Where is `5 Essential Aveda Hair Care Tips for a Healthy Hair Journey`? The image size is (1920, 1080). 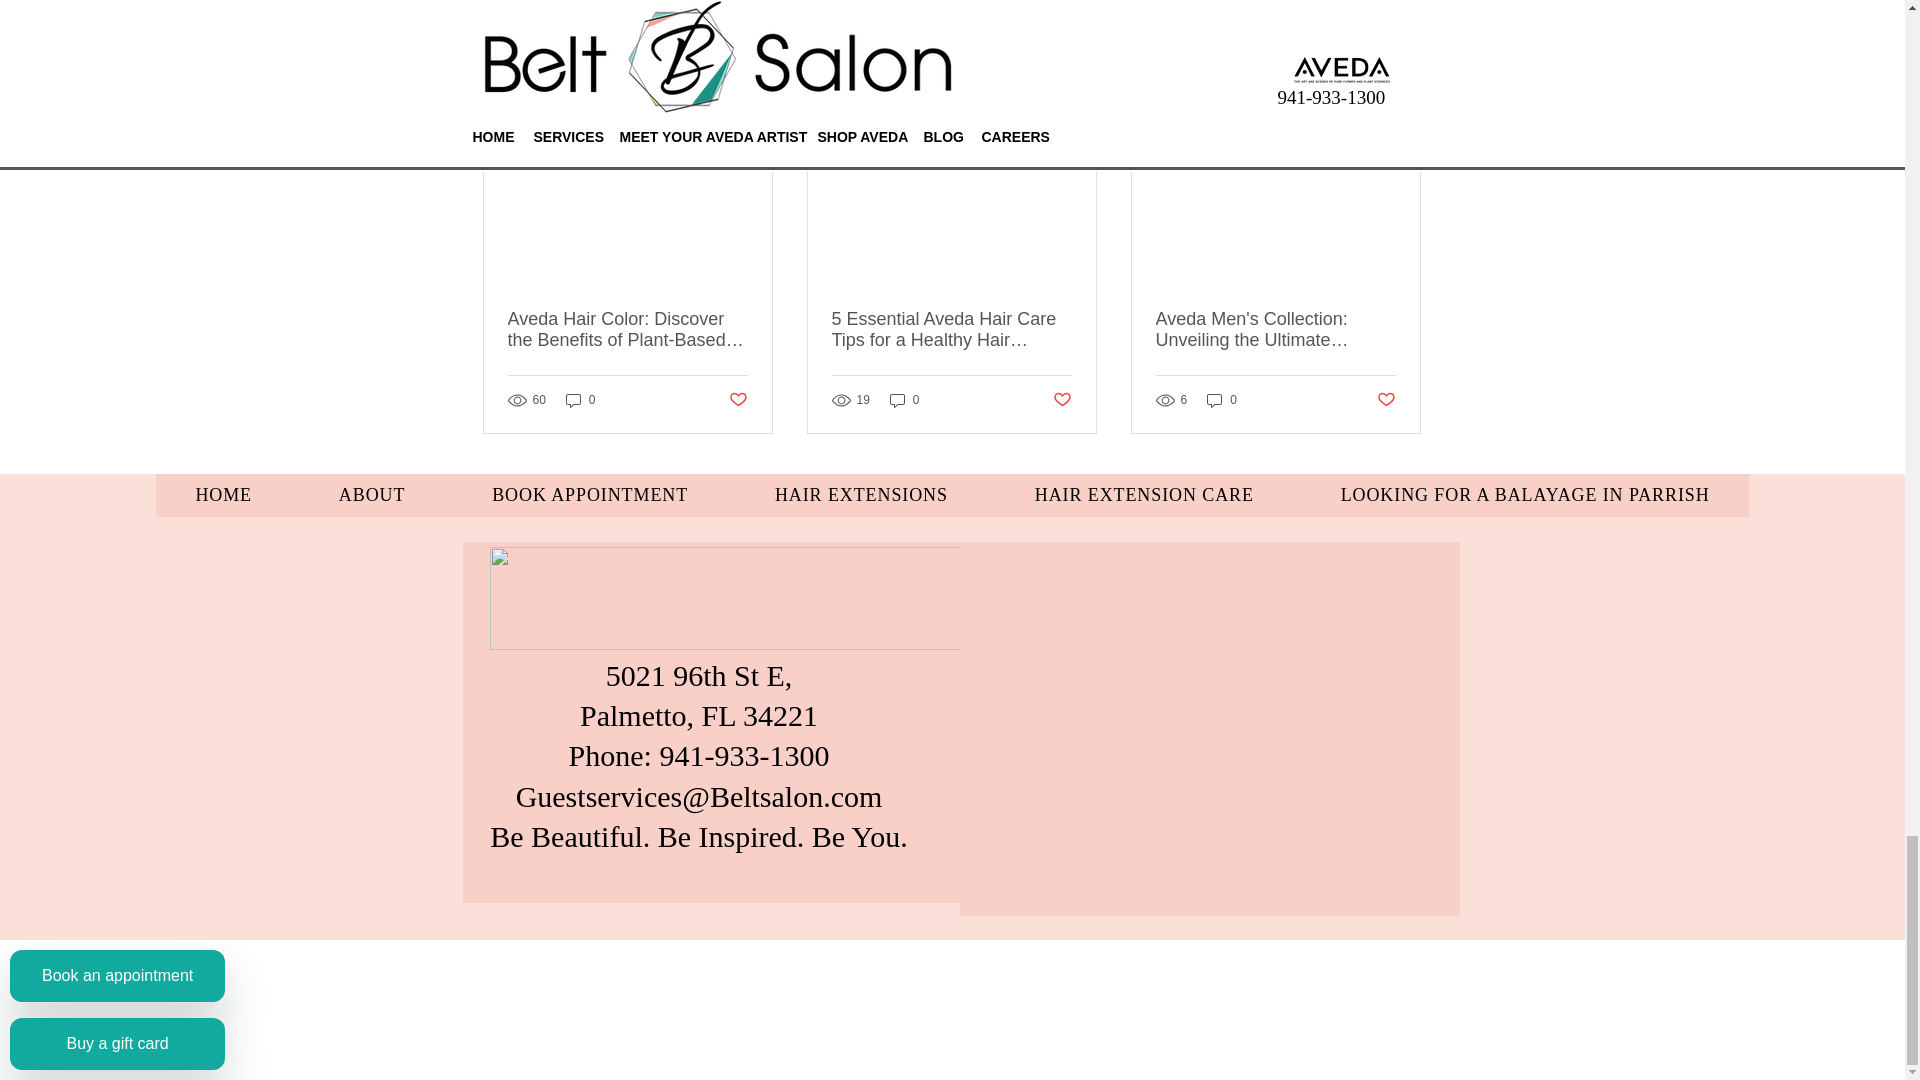
5 Essential Aveda Hair Care Tips for a Healthy Hair Journey is located at coordinates (951, 330).